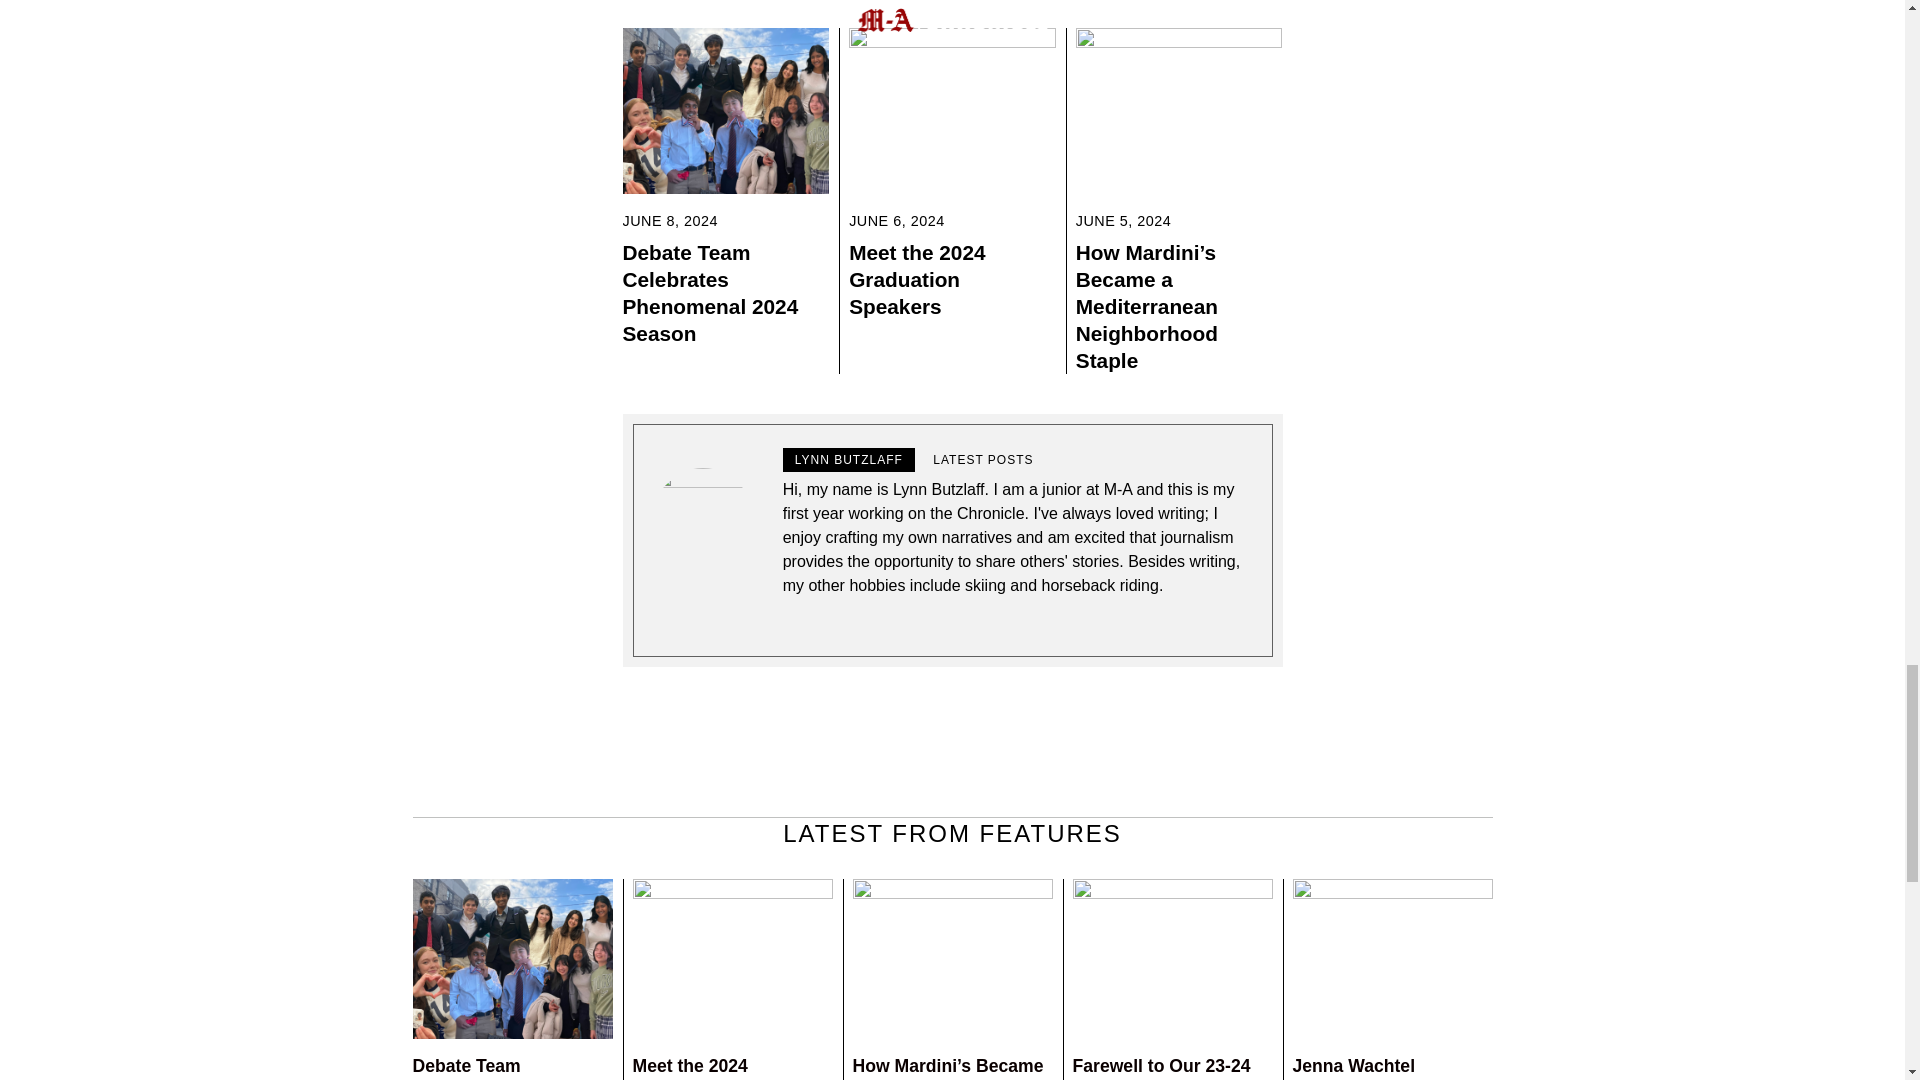 The width and height of the screenshot is (1920, 1080). Describe the element at coordinates (916, 278) in the screenshot. I see `Meet the 2024 Graduation Speakers` at that location.